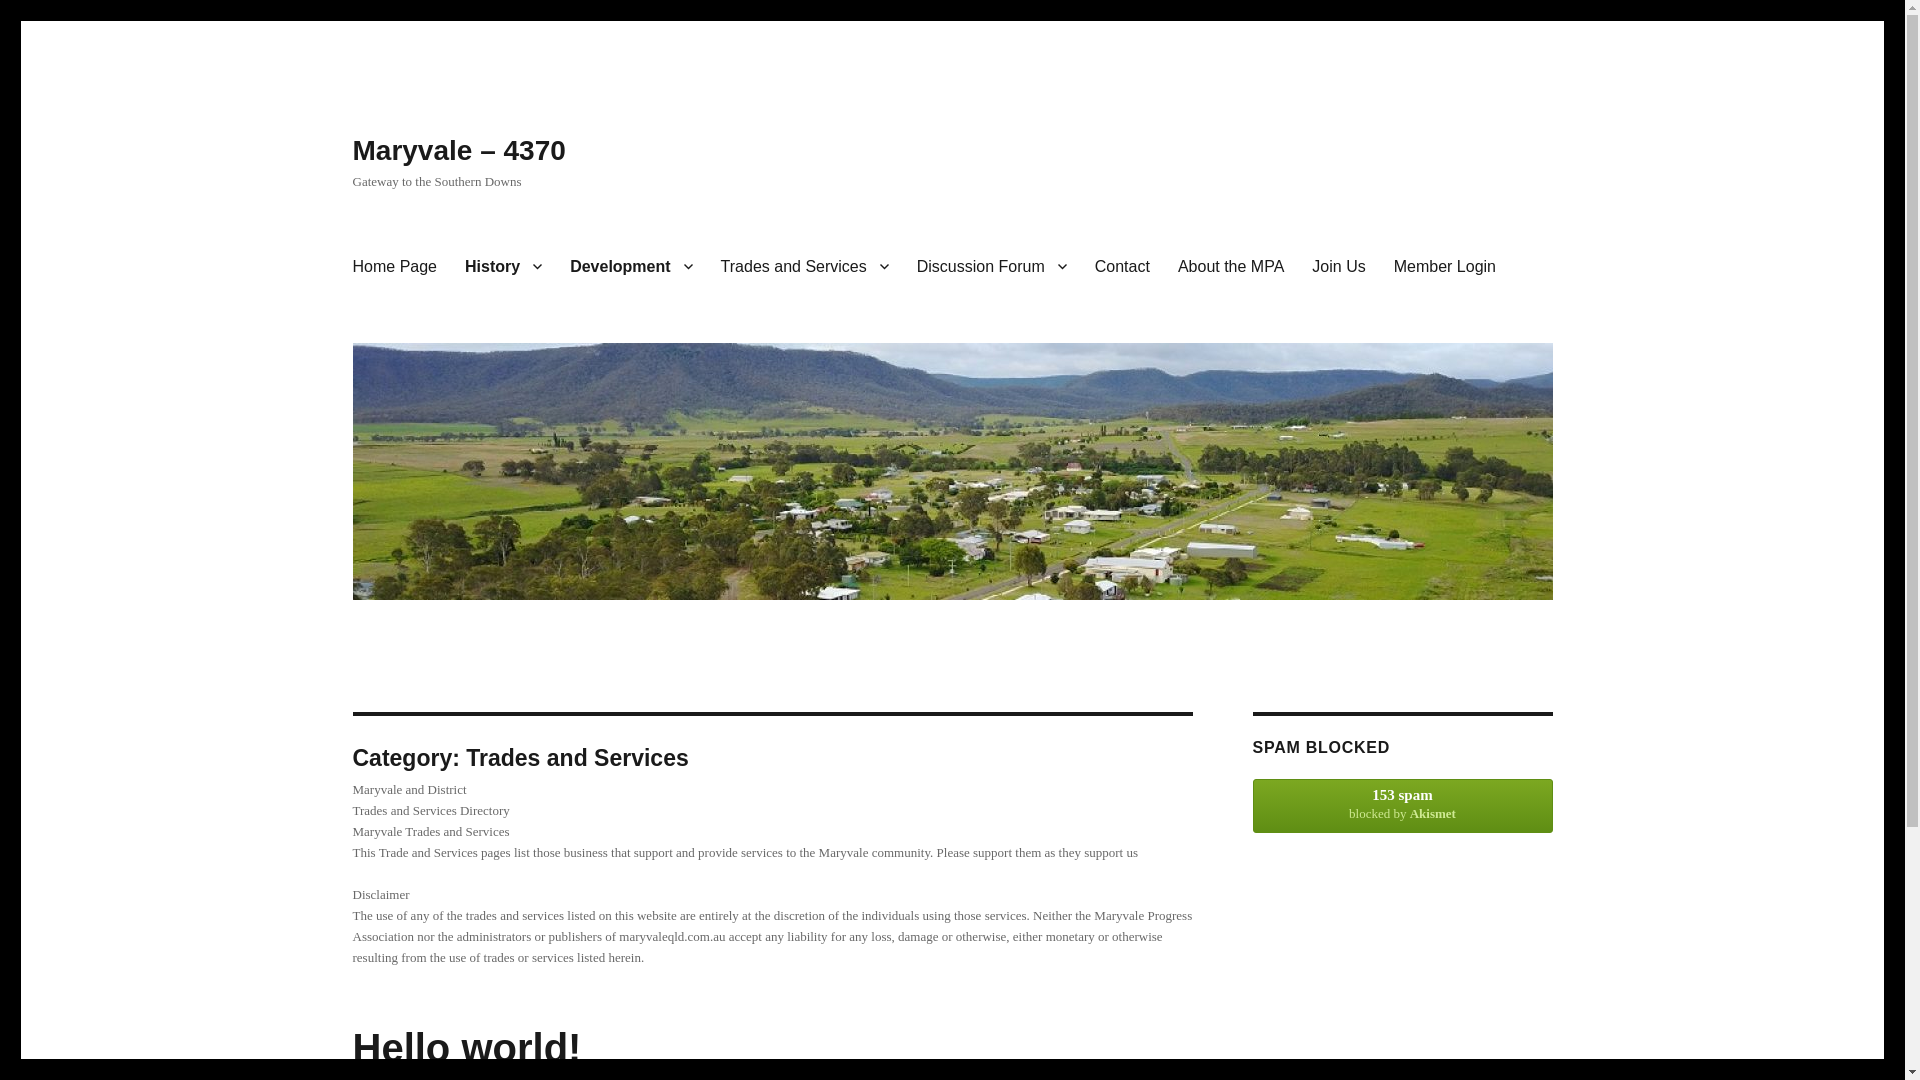 The height and width of the screenshot is (1080, 1920). Describe the element at coordinates (631, 266) in the screenshot. I see `Development` at that location.